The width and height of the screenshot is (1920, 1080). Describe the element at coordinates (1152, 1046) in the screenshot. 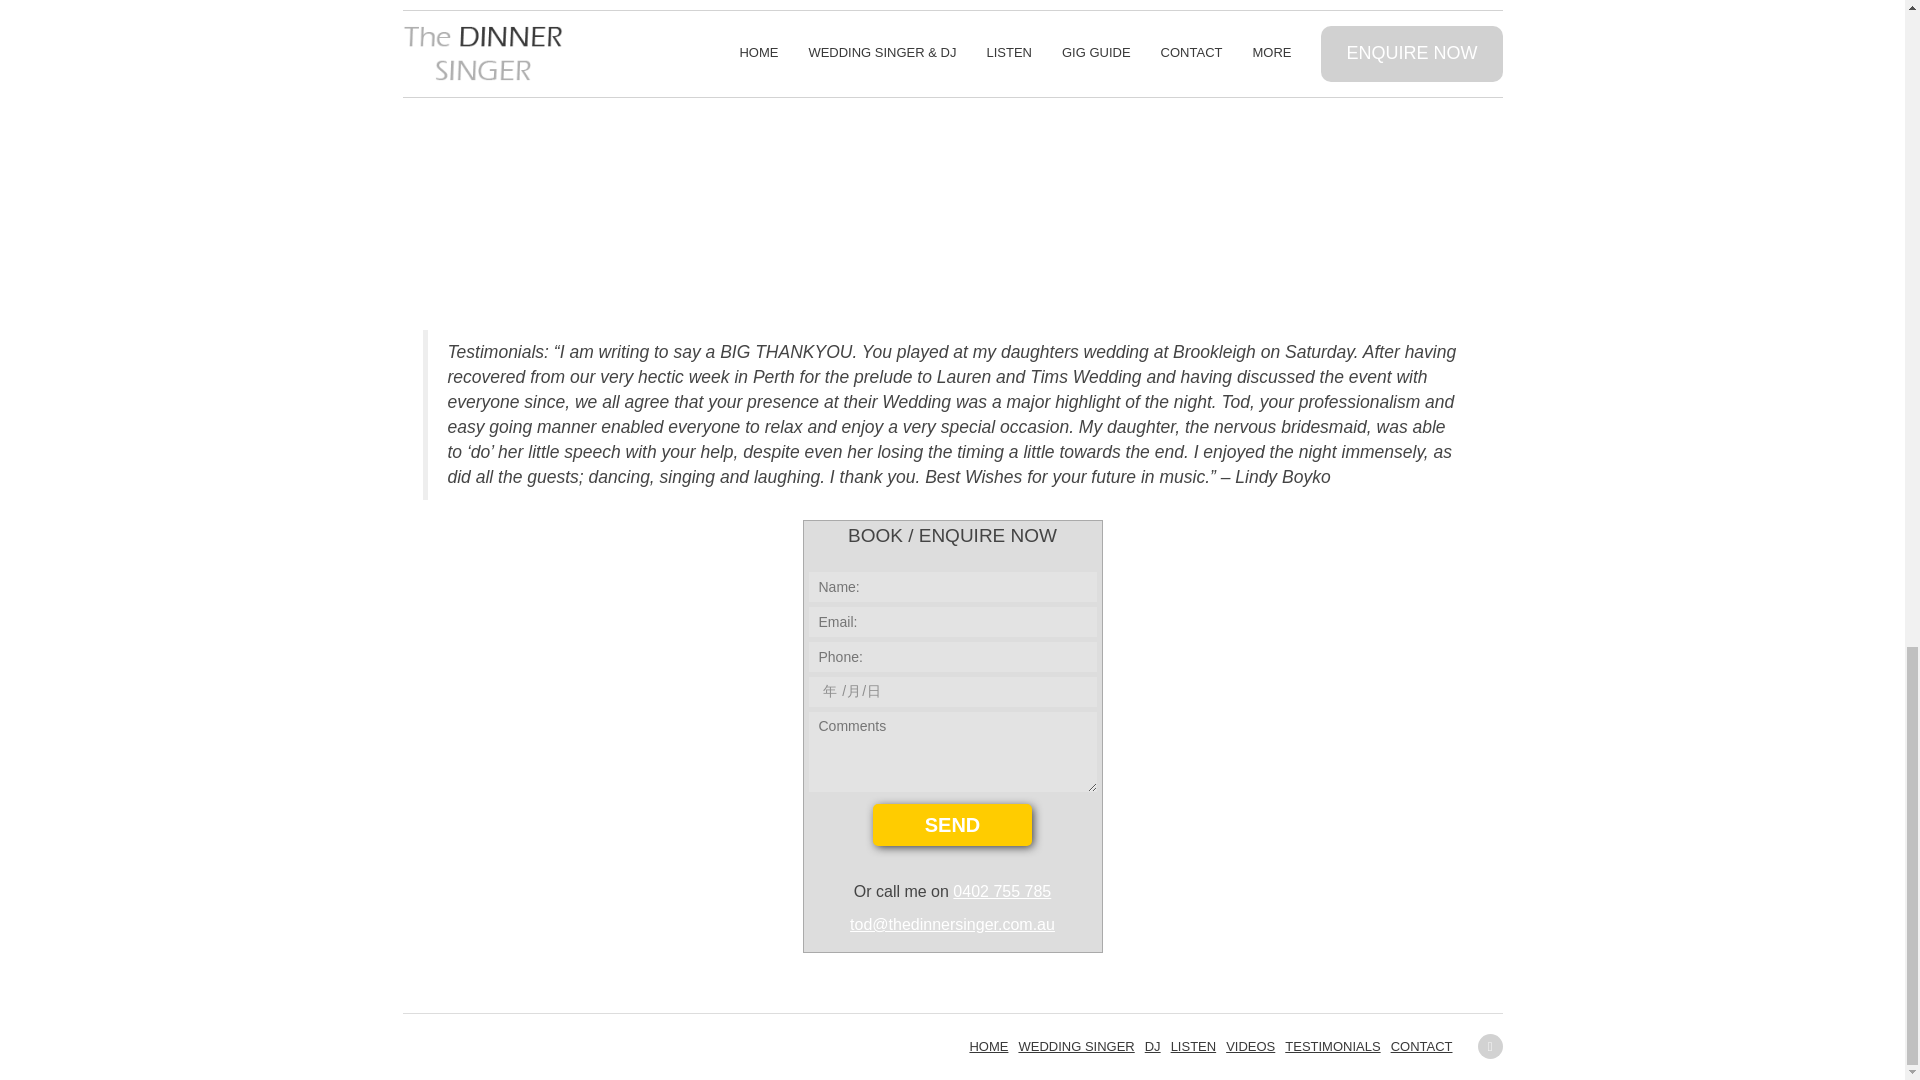

I see `DJ` at that location.